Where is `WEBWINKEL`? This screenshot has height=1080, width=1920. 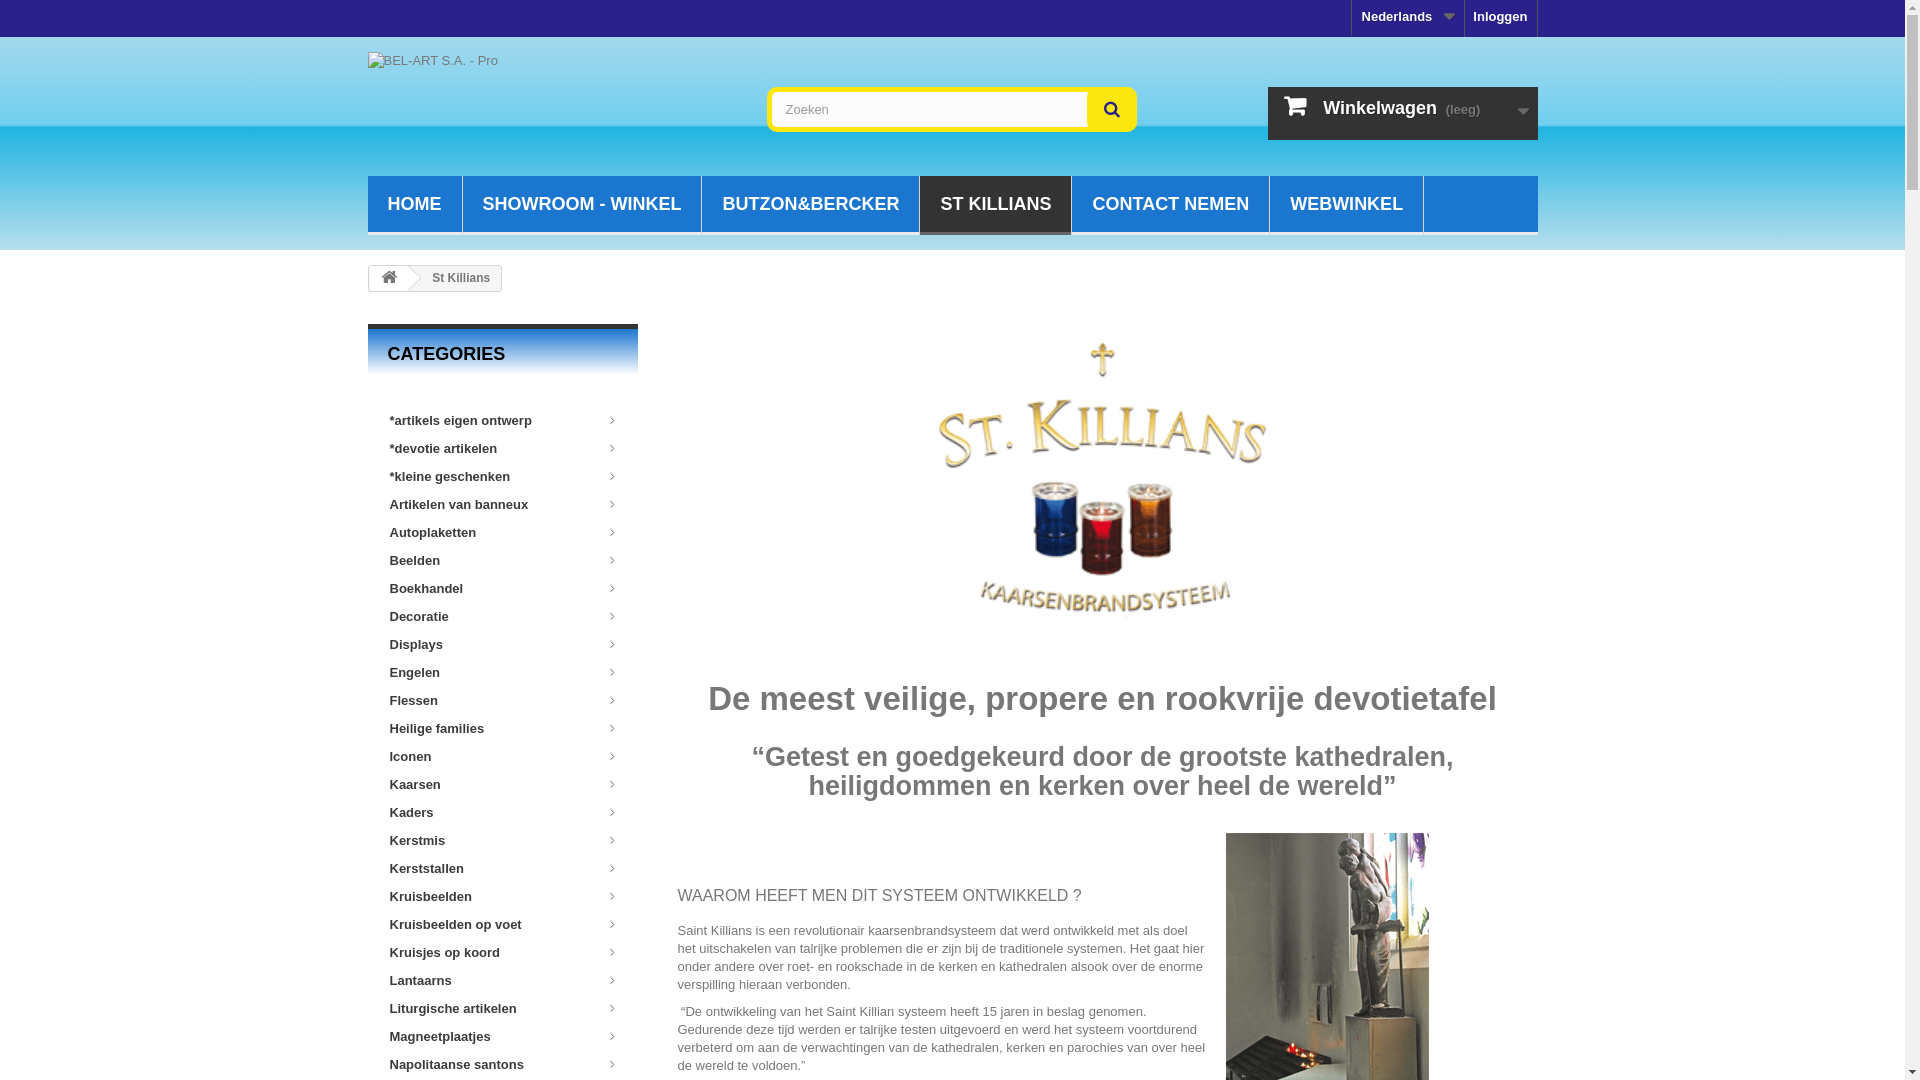
WEBWINKEL is located at coordinates (1346, 206).